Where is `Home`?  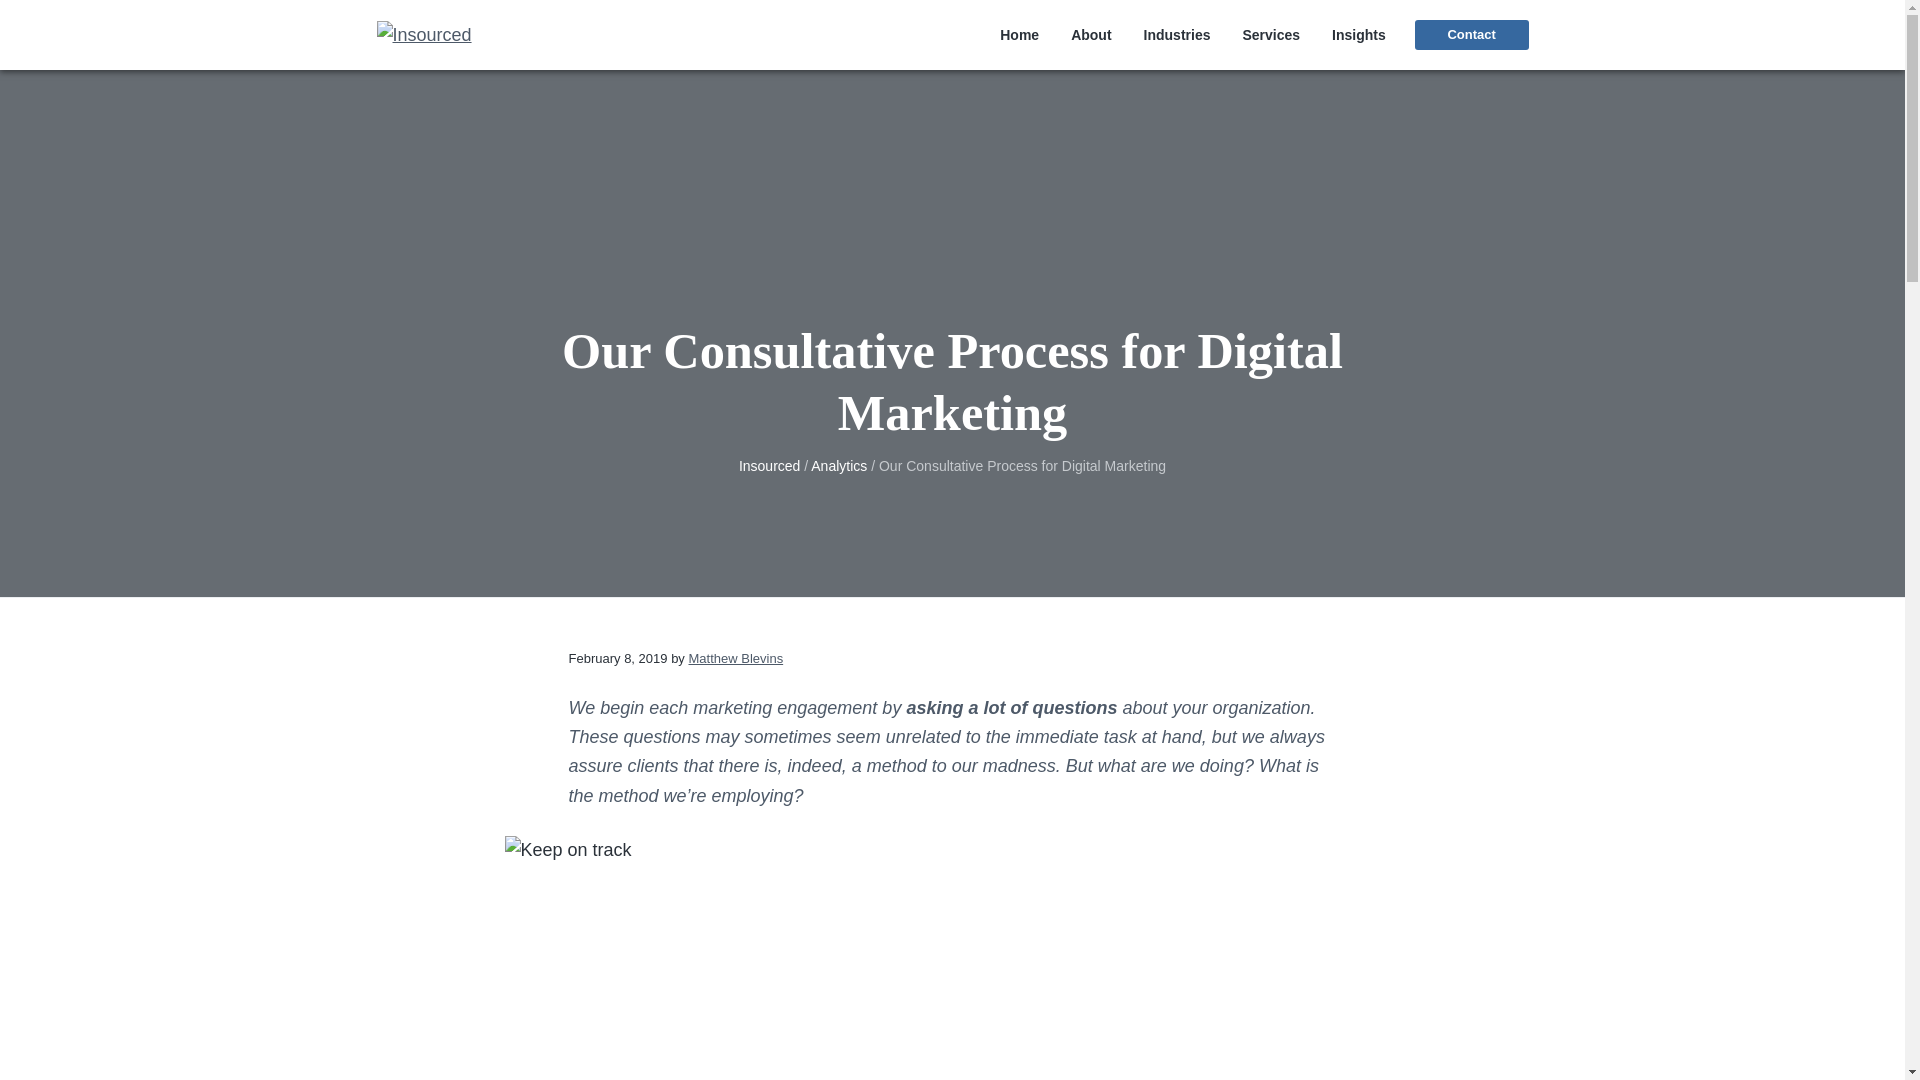
Home is located at coordinates (1019, 35).